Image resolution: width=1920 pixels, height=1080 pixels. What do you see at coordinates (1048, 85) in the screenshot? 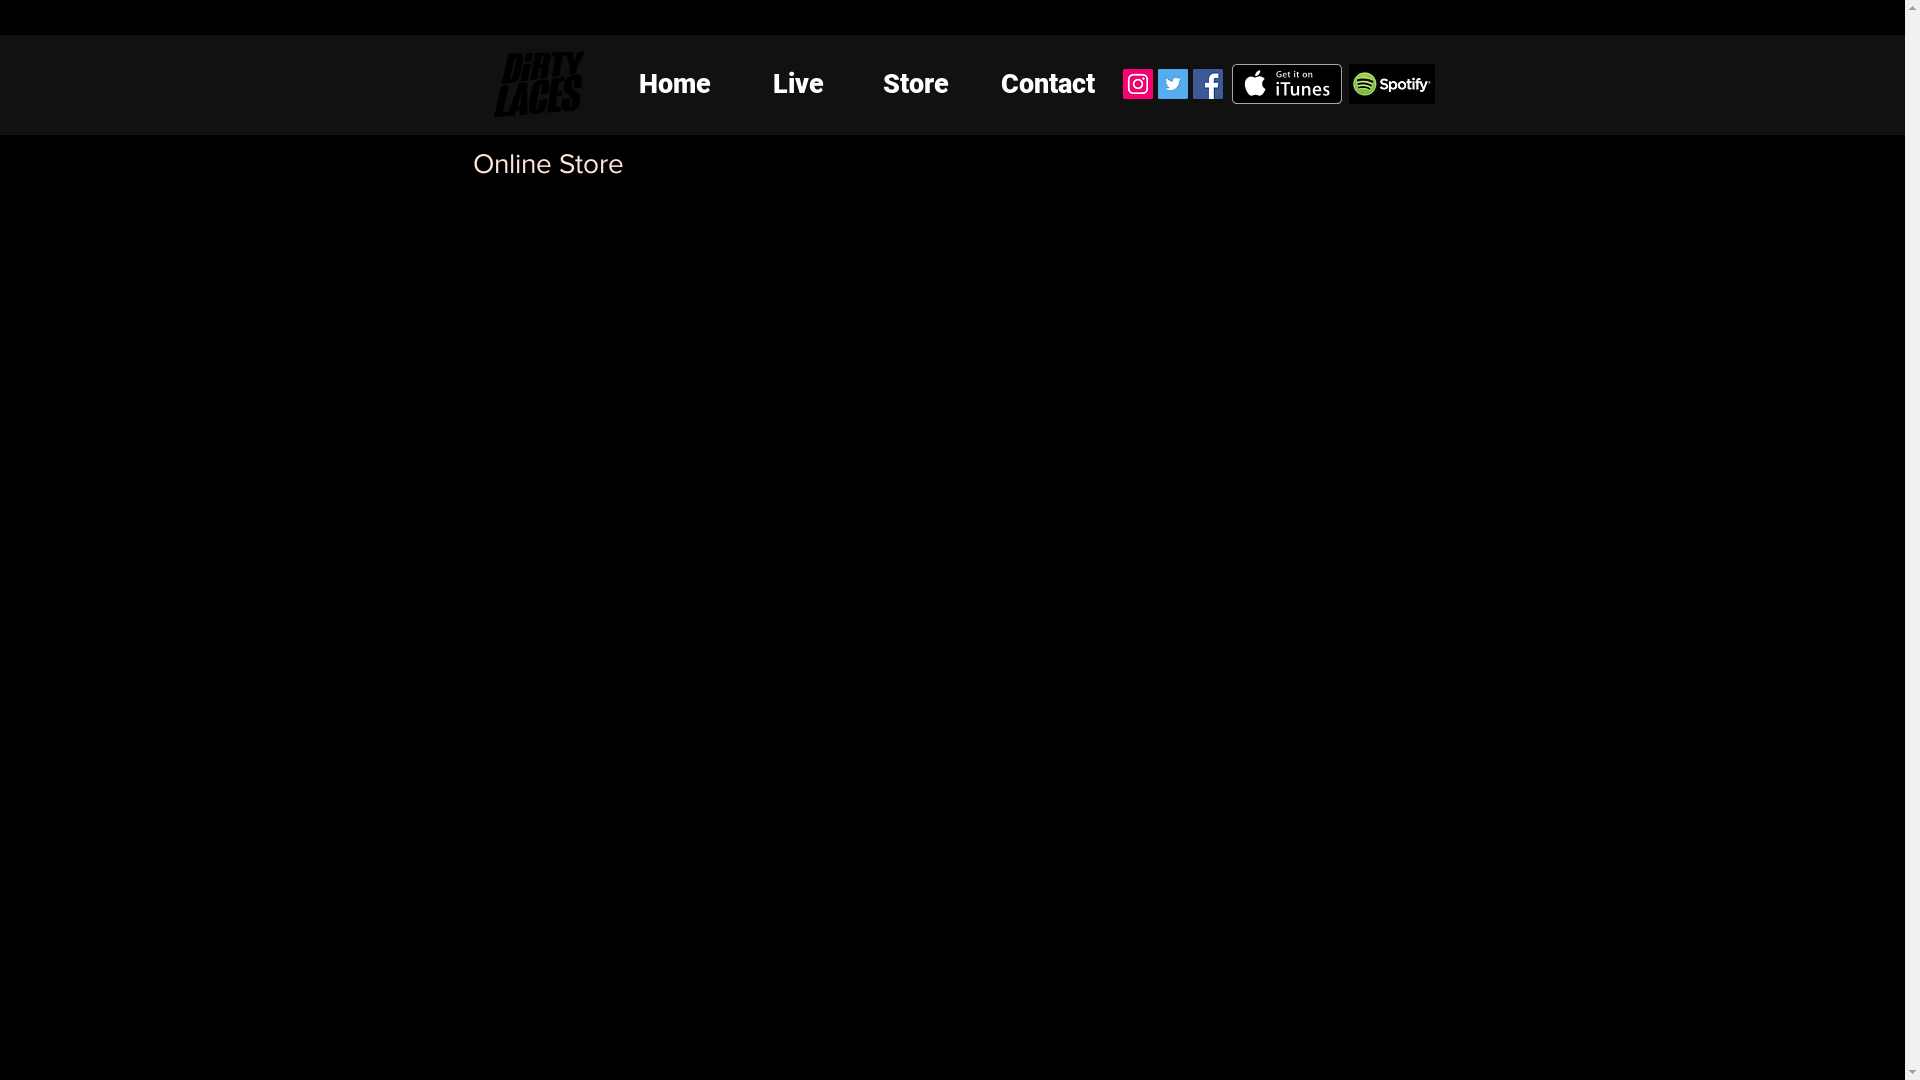
I see `Contact` at bounding box center [1048, 85].